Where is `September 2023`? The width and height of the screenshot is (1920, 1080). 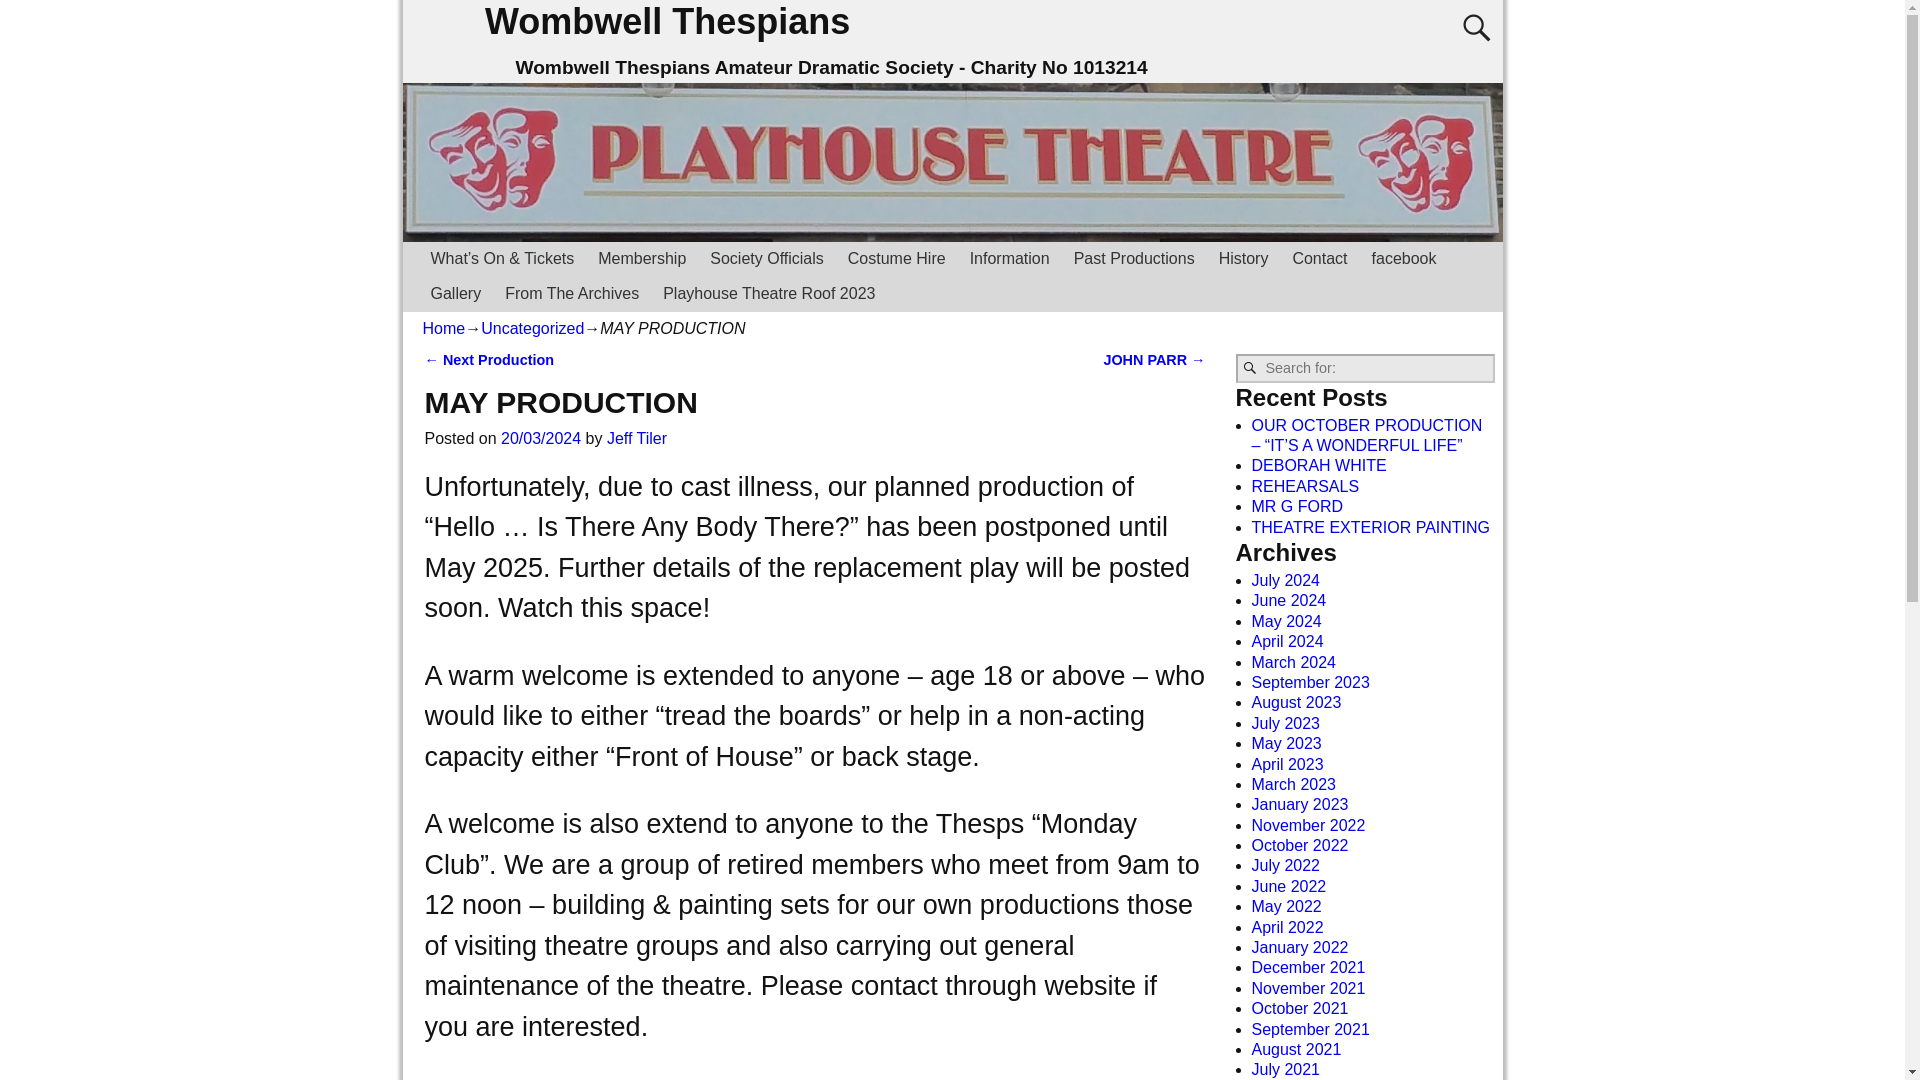 September 2023 is located at coordinates (1310, 682).